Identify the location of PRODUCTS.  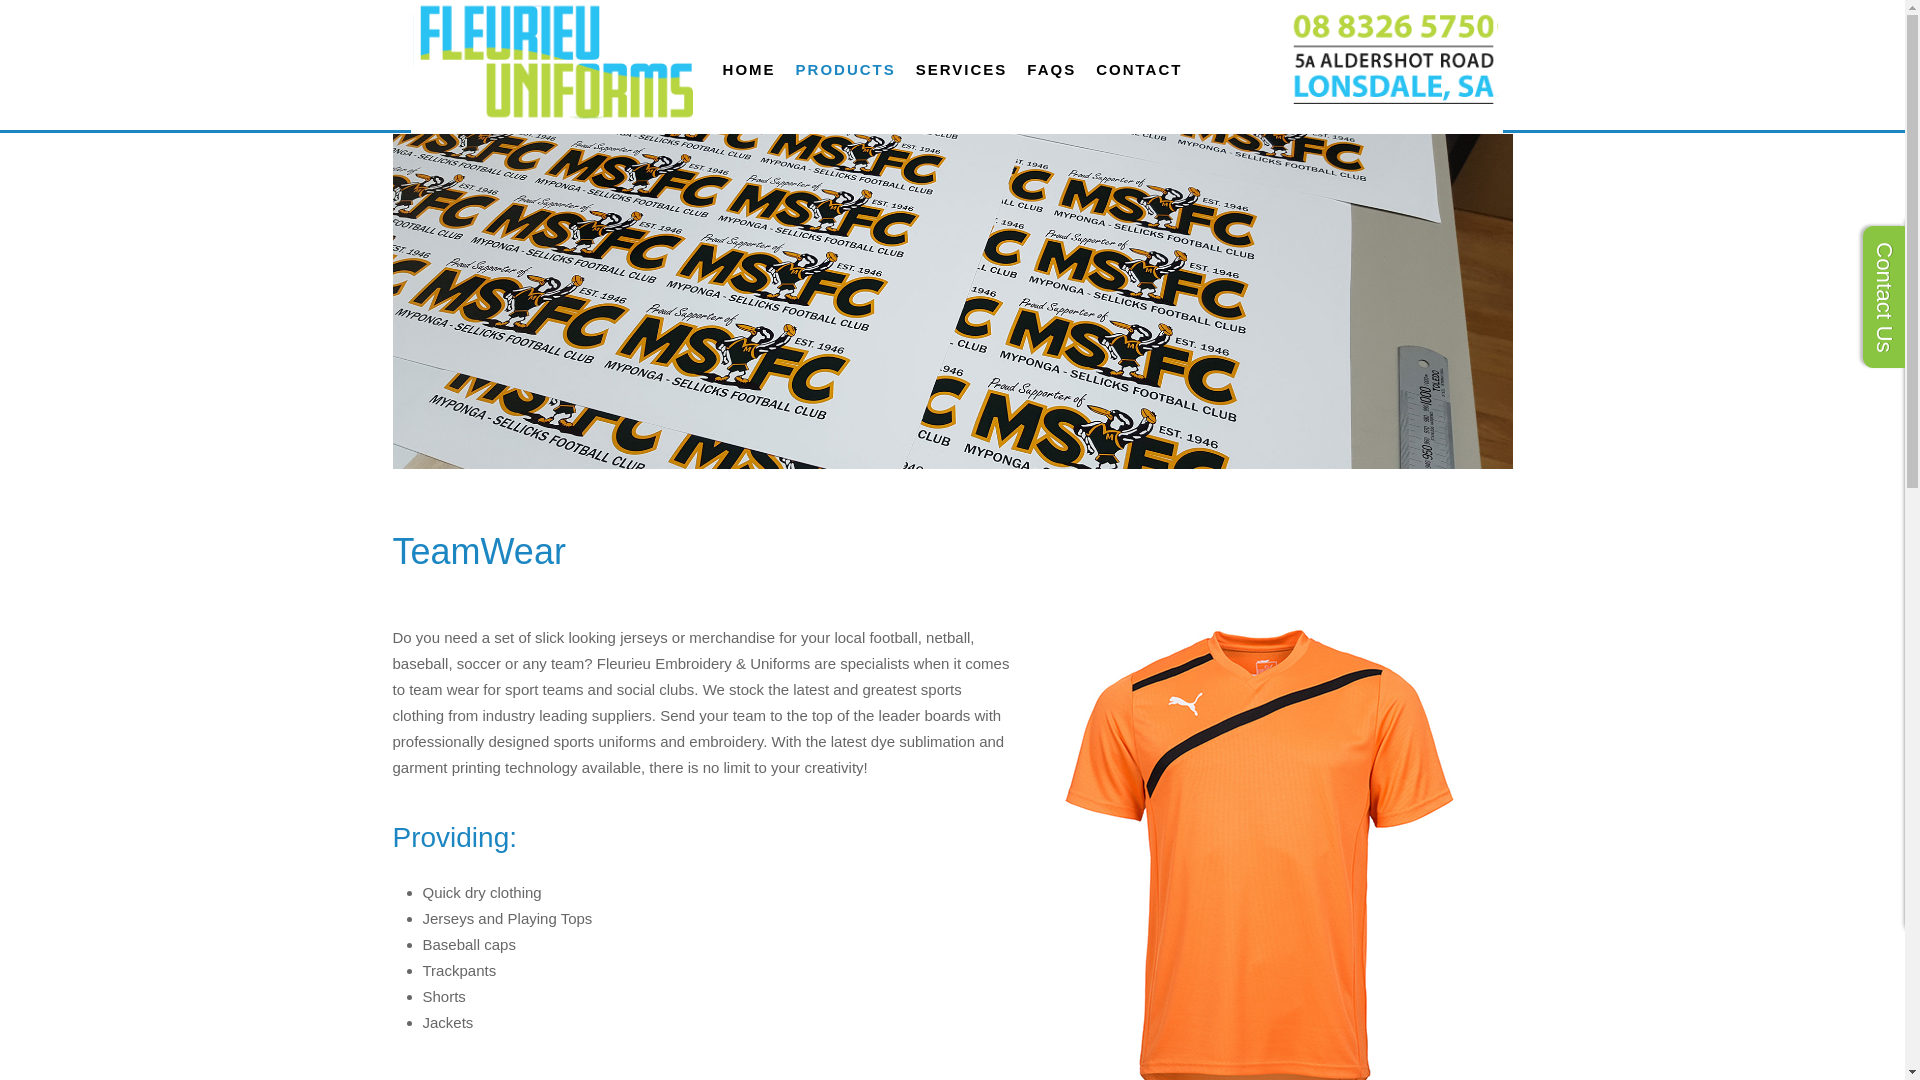
(846, 70).